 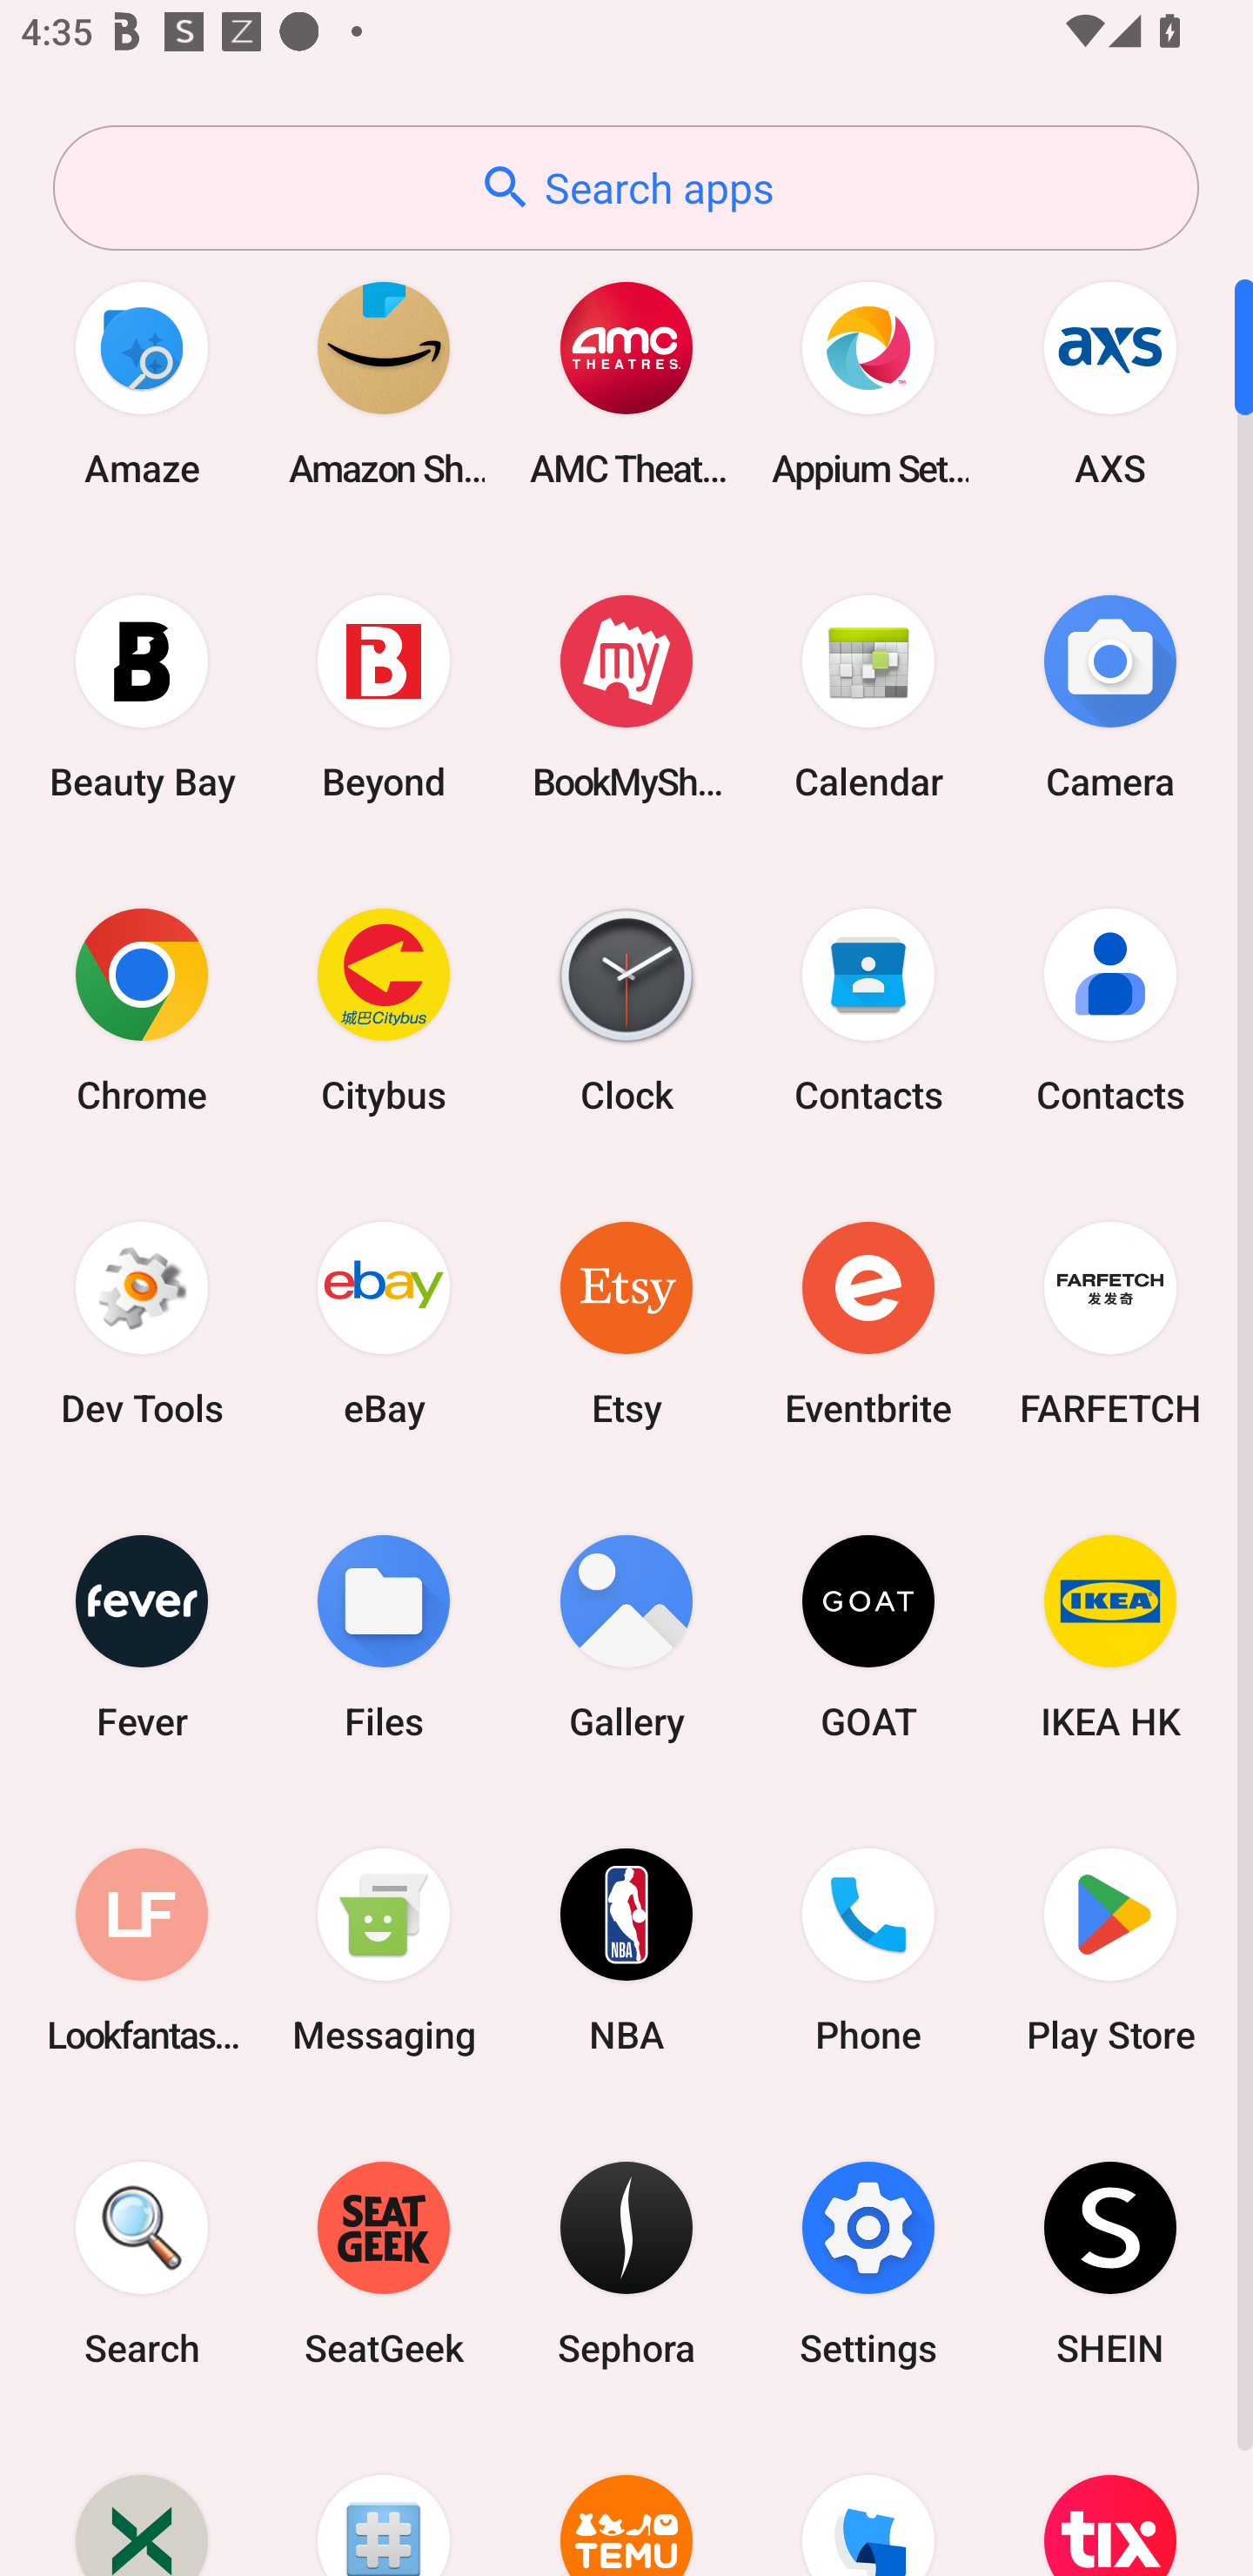 I want to click on Fever, so click(x=142, y=1636).